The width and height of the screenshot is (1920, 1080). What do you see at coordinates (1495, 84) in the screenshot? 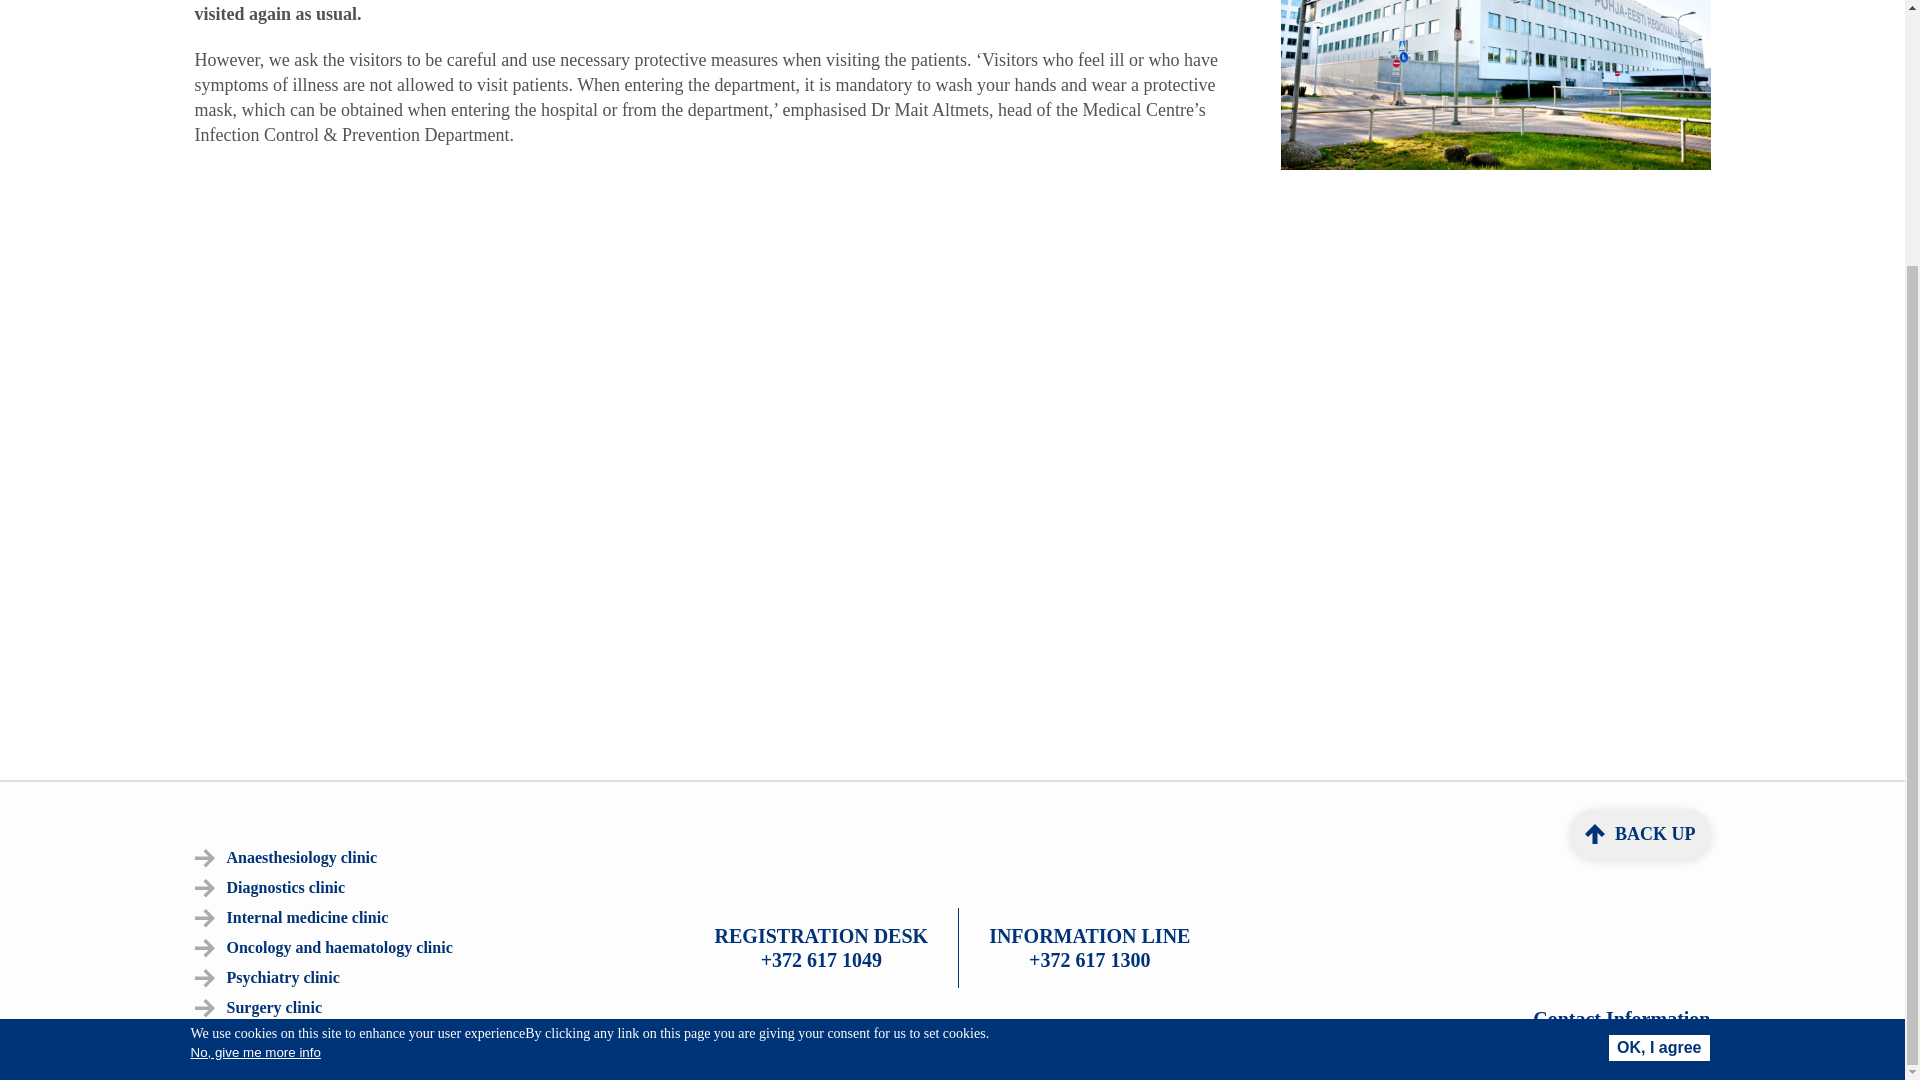
I see `Regionaalhaigla` at bounding box center [1495, 84].